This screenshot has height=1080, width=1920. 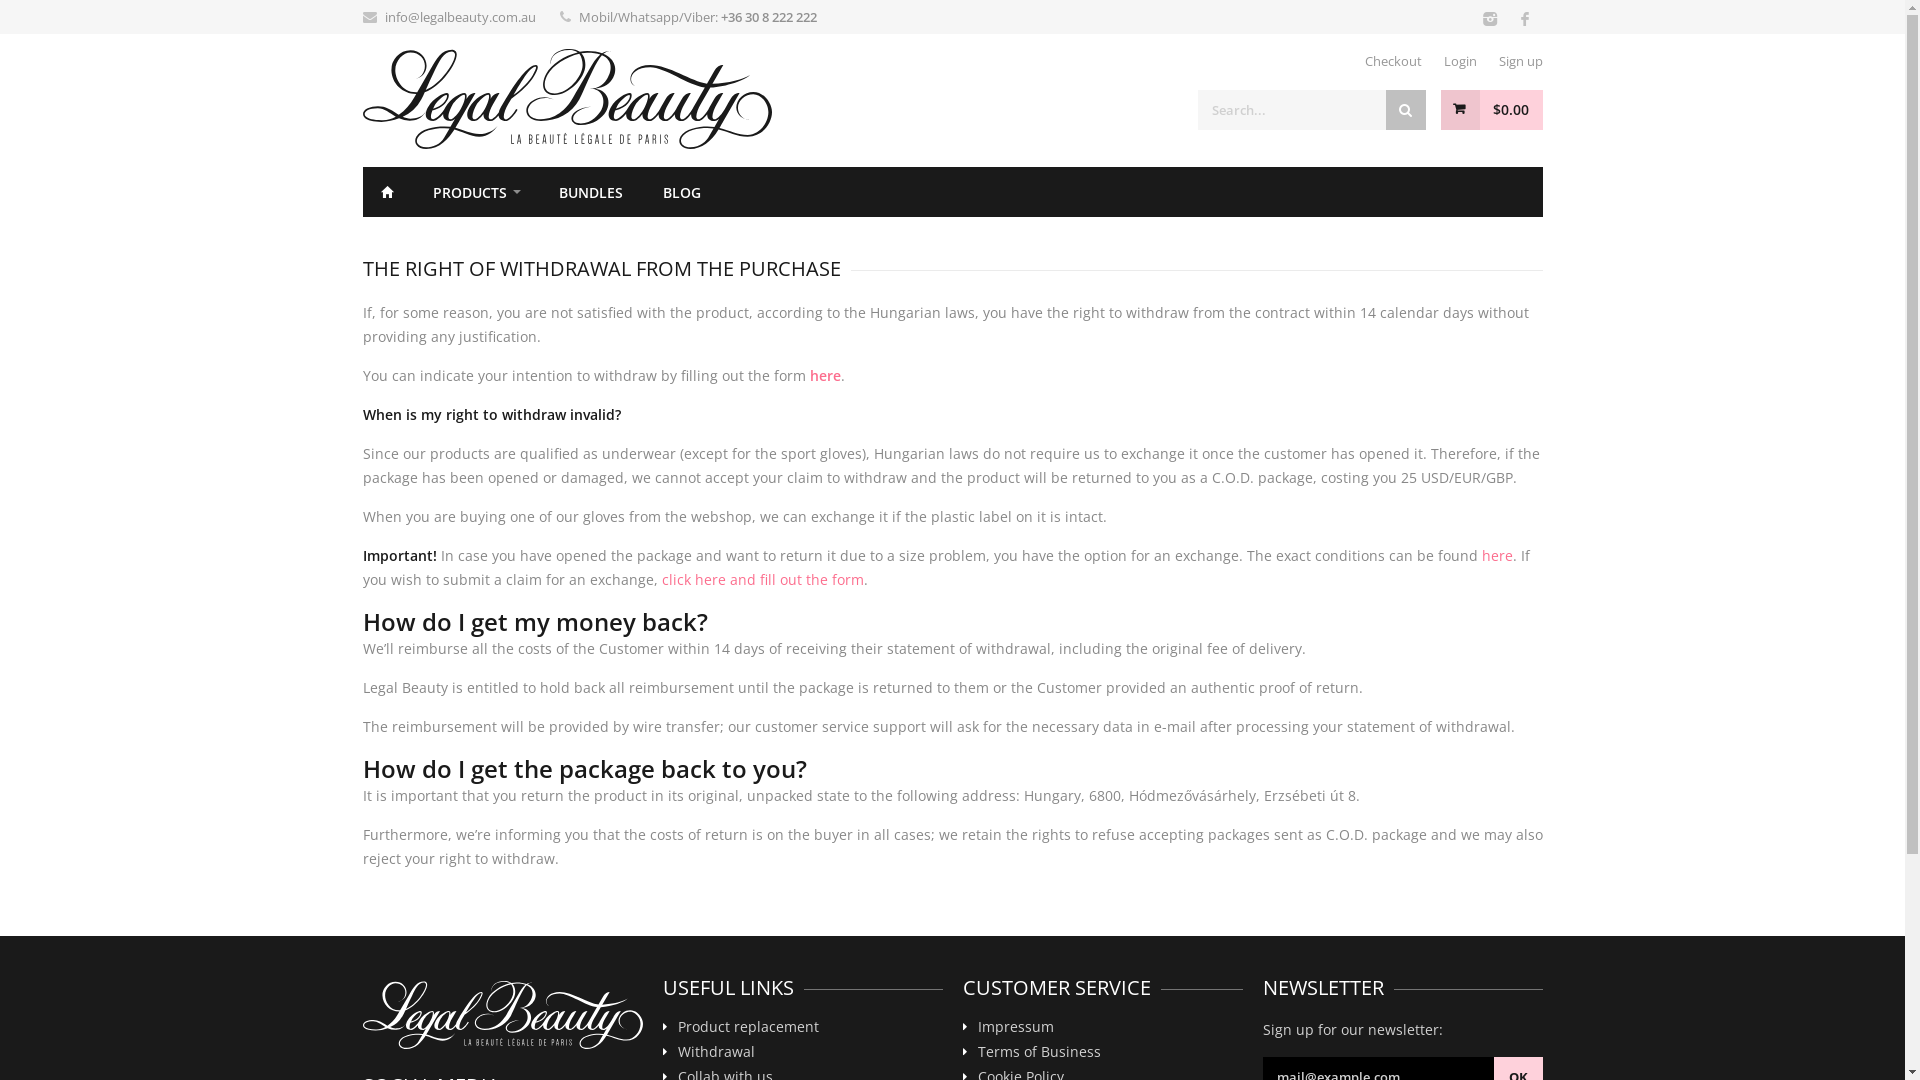 What do you see at coordinates (1392, 61) in the screenshot?
I see `Checkout` at bounding box center [1392, 61].